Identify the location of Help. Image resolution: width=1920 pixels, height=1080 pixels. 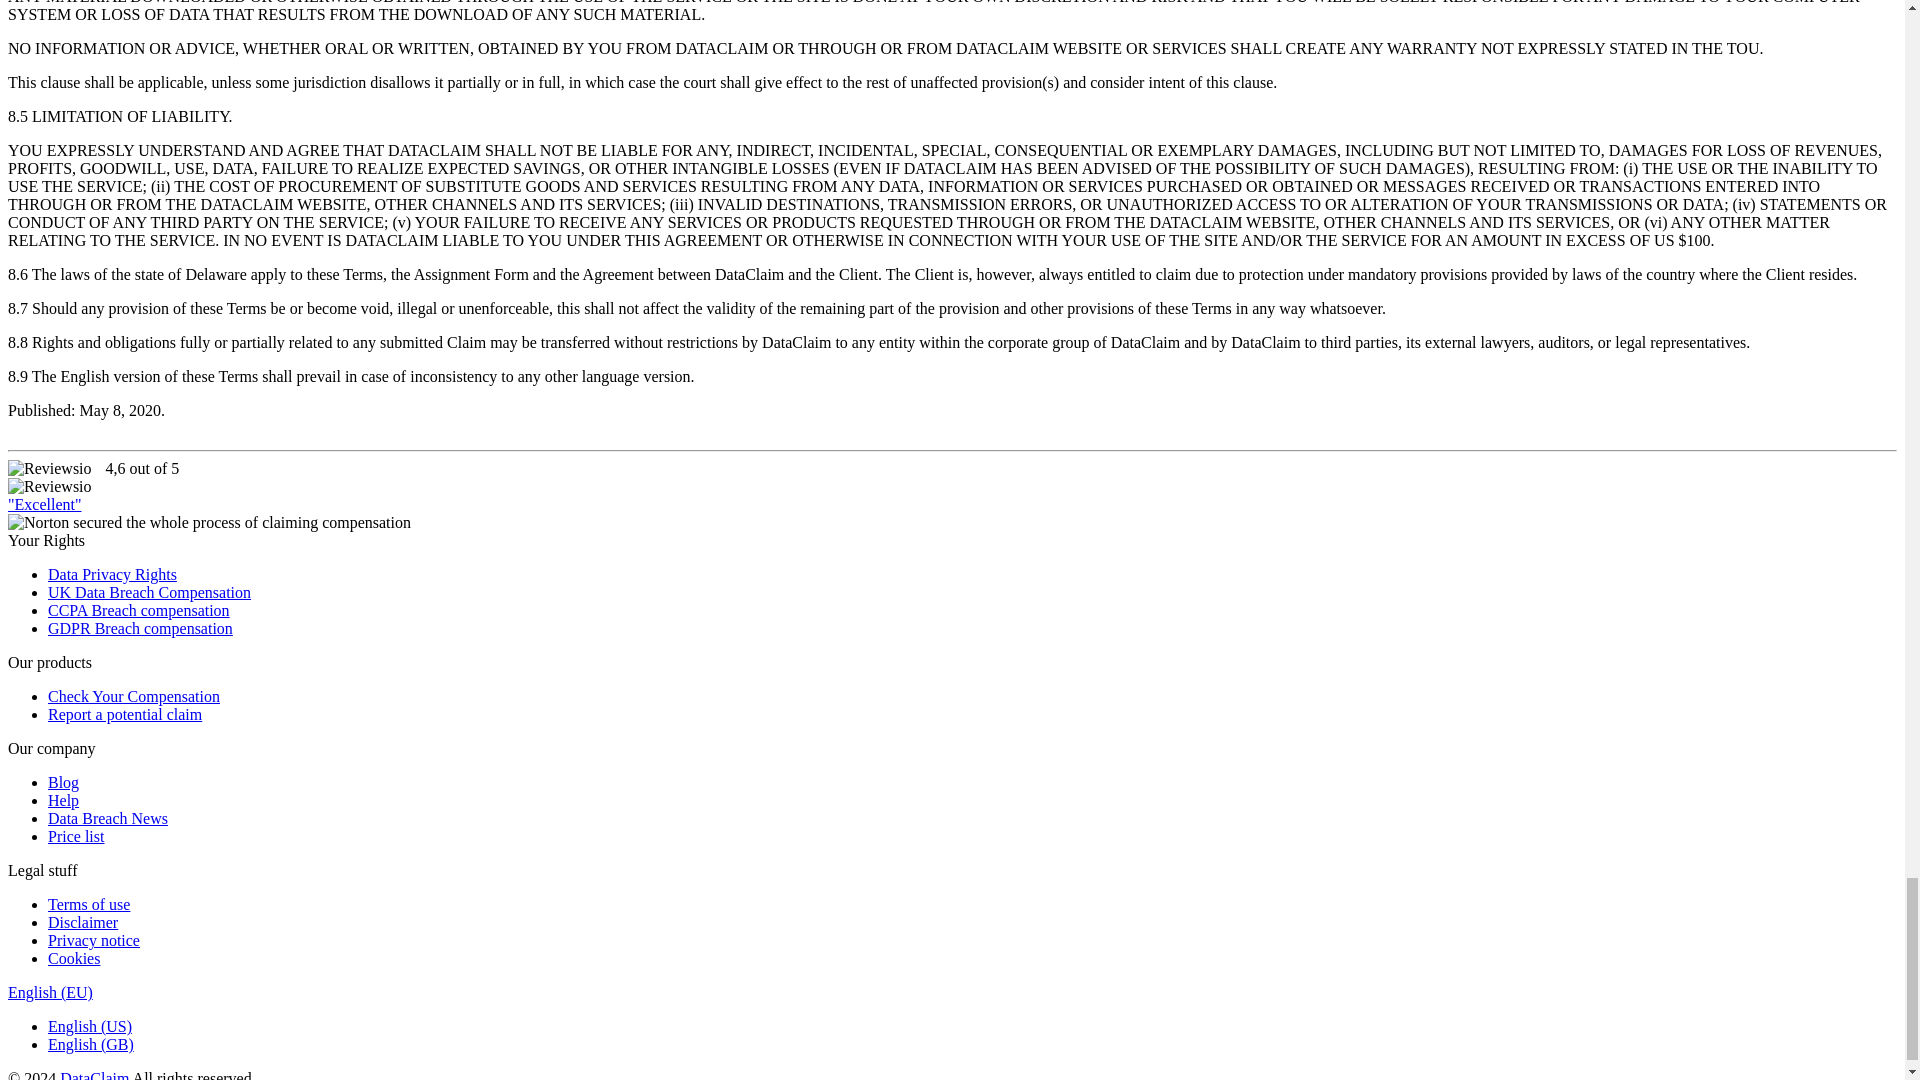
(63, 800).